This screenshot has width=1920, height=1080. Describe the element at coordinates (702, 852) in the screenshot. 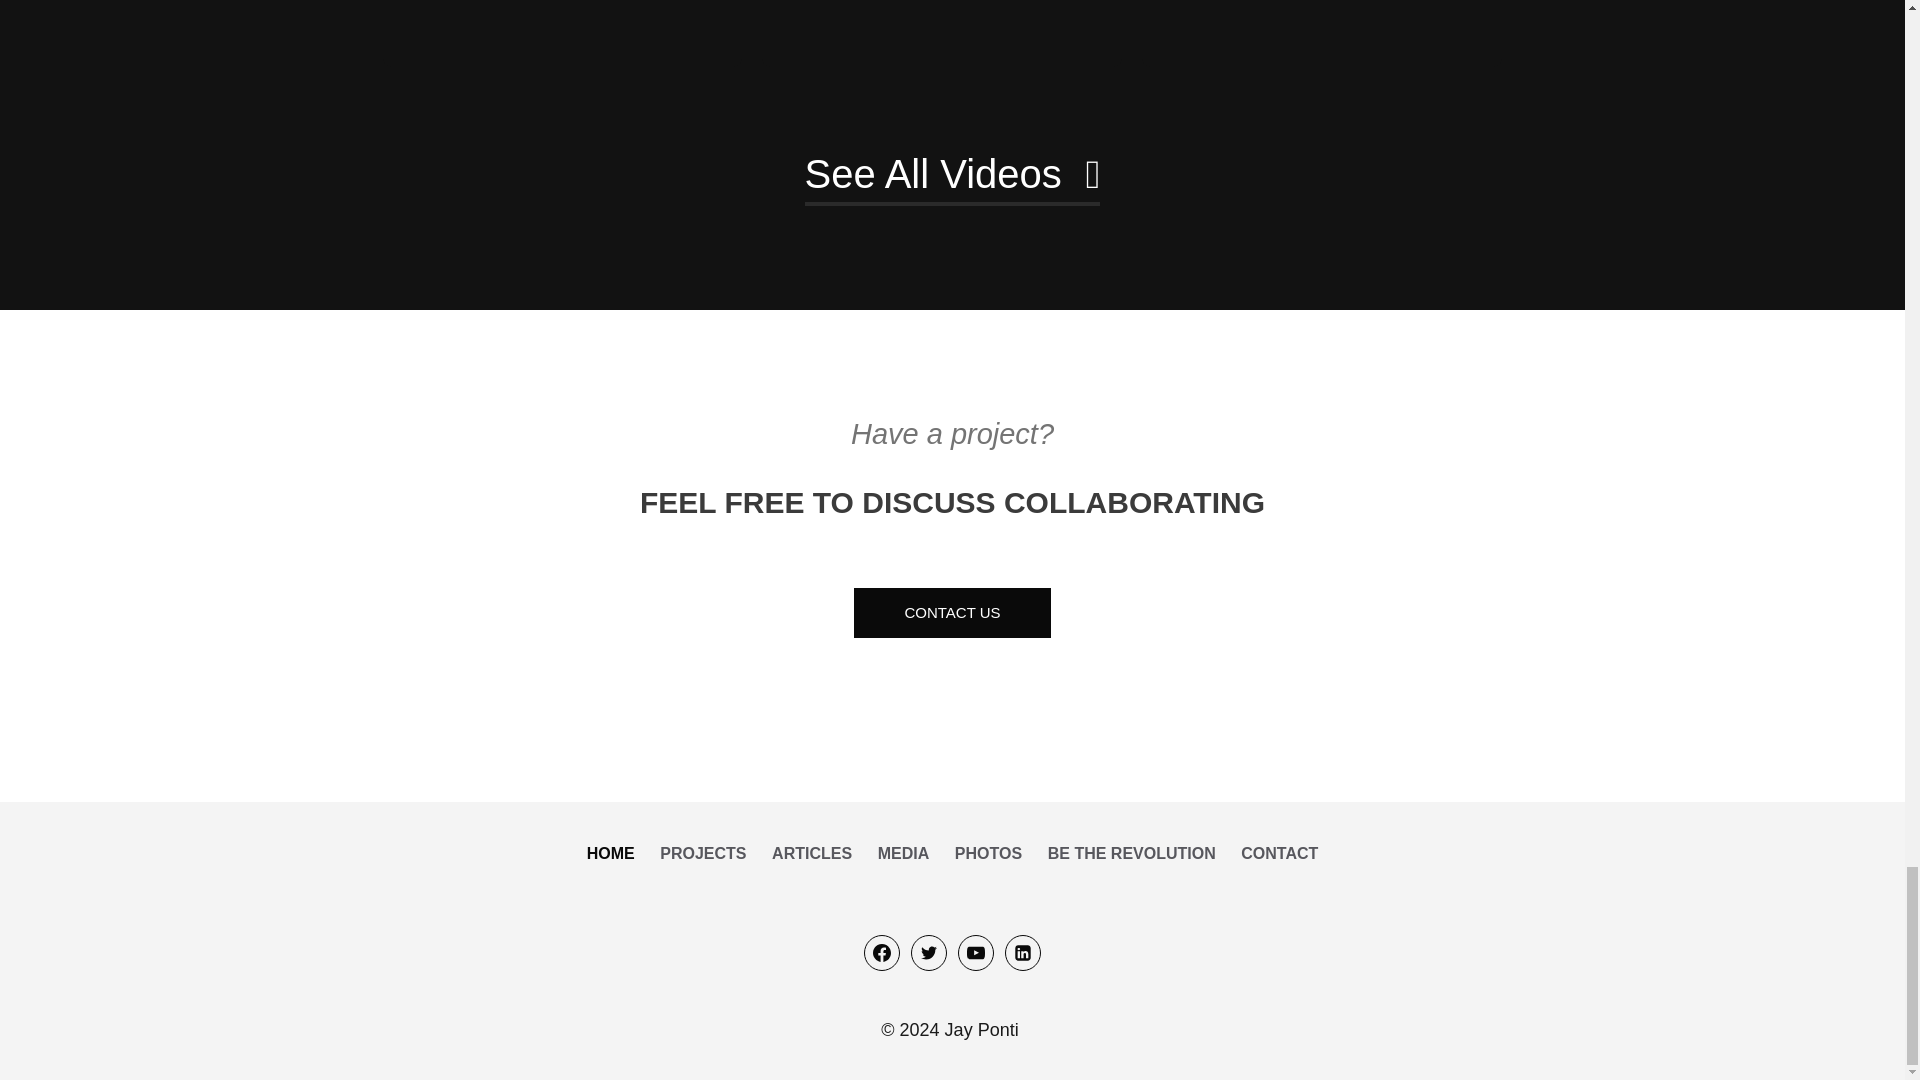

I see `PROJECTS` at that location.